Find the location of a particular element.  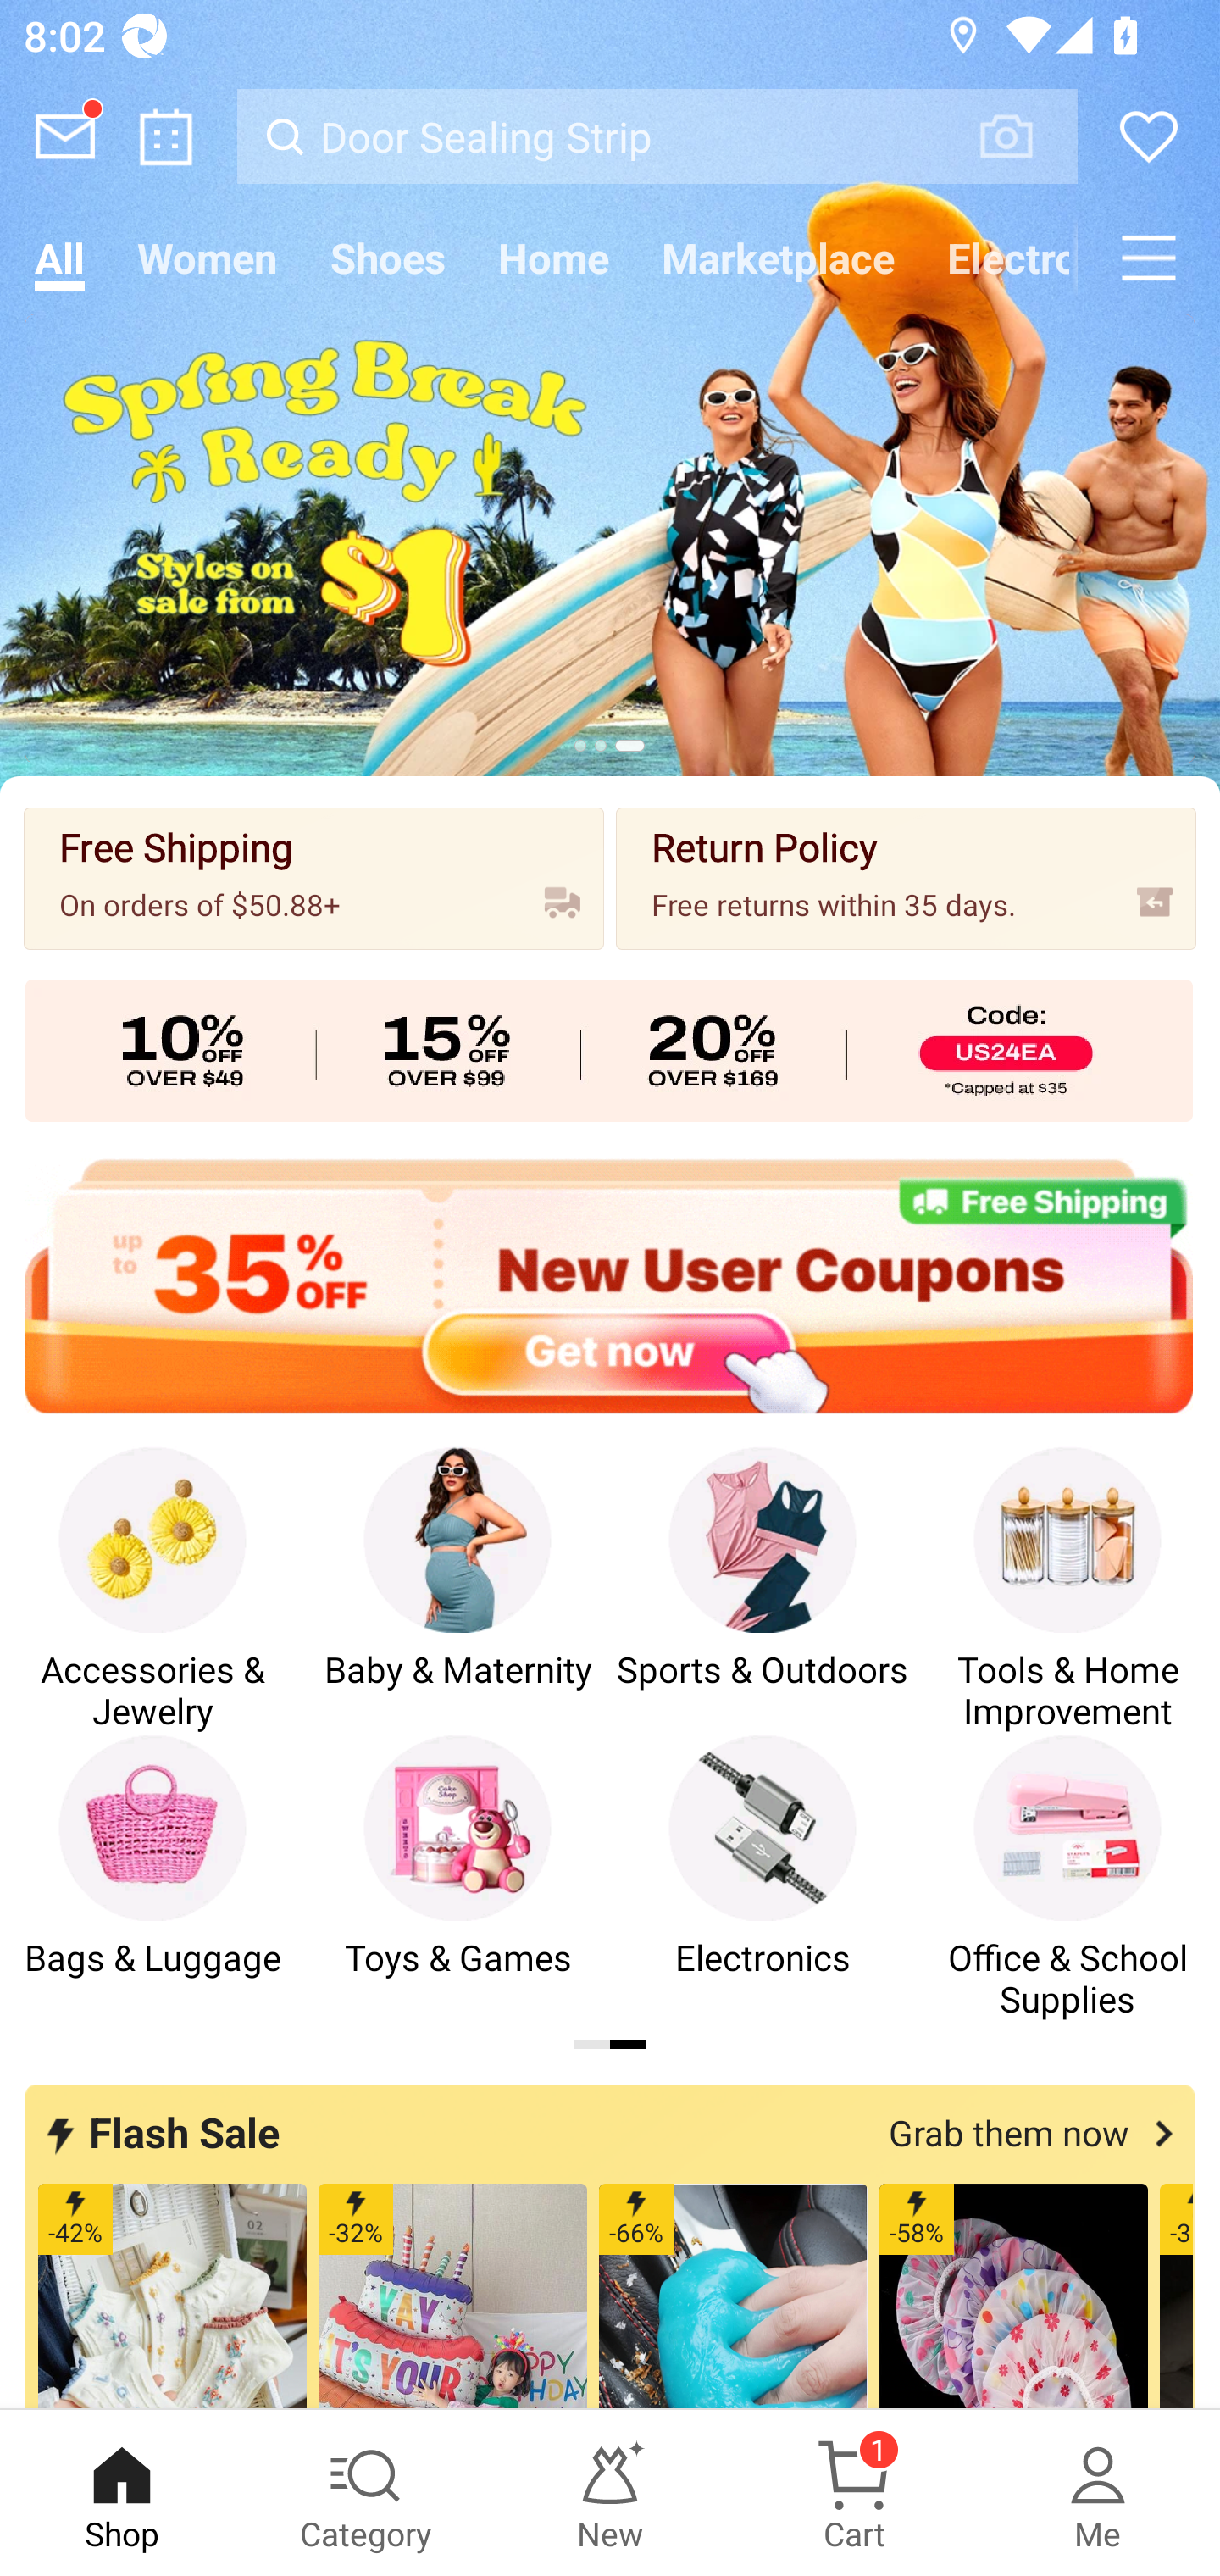

Shoes is located at coordinates (388, 258).